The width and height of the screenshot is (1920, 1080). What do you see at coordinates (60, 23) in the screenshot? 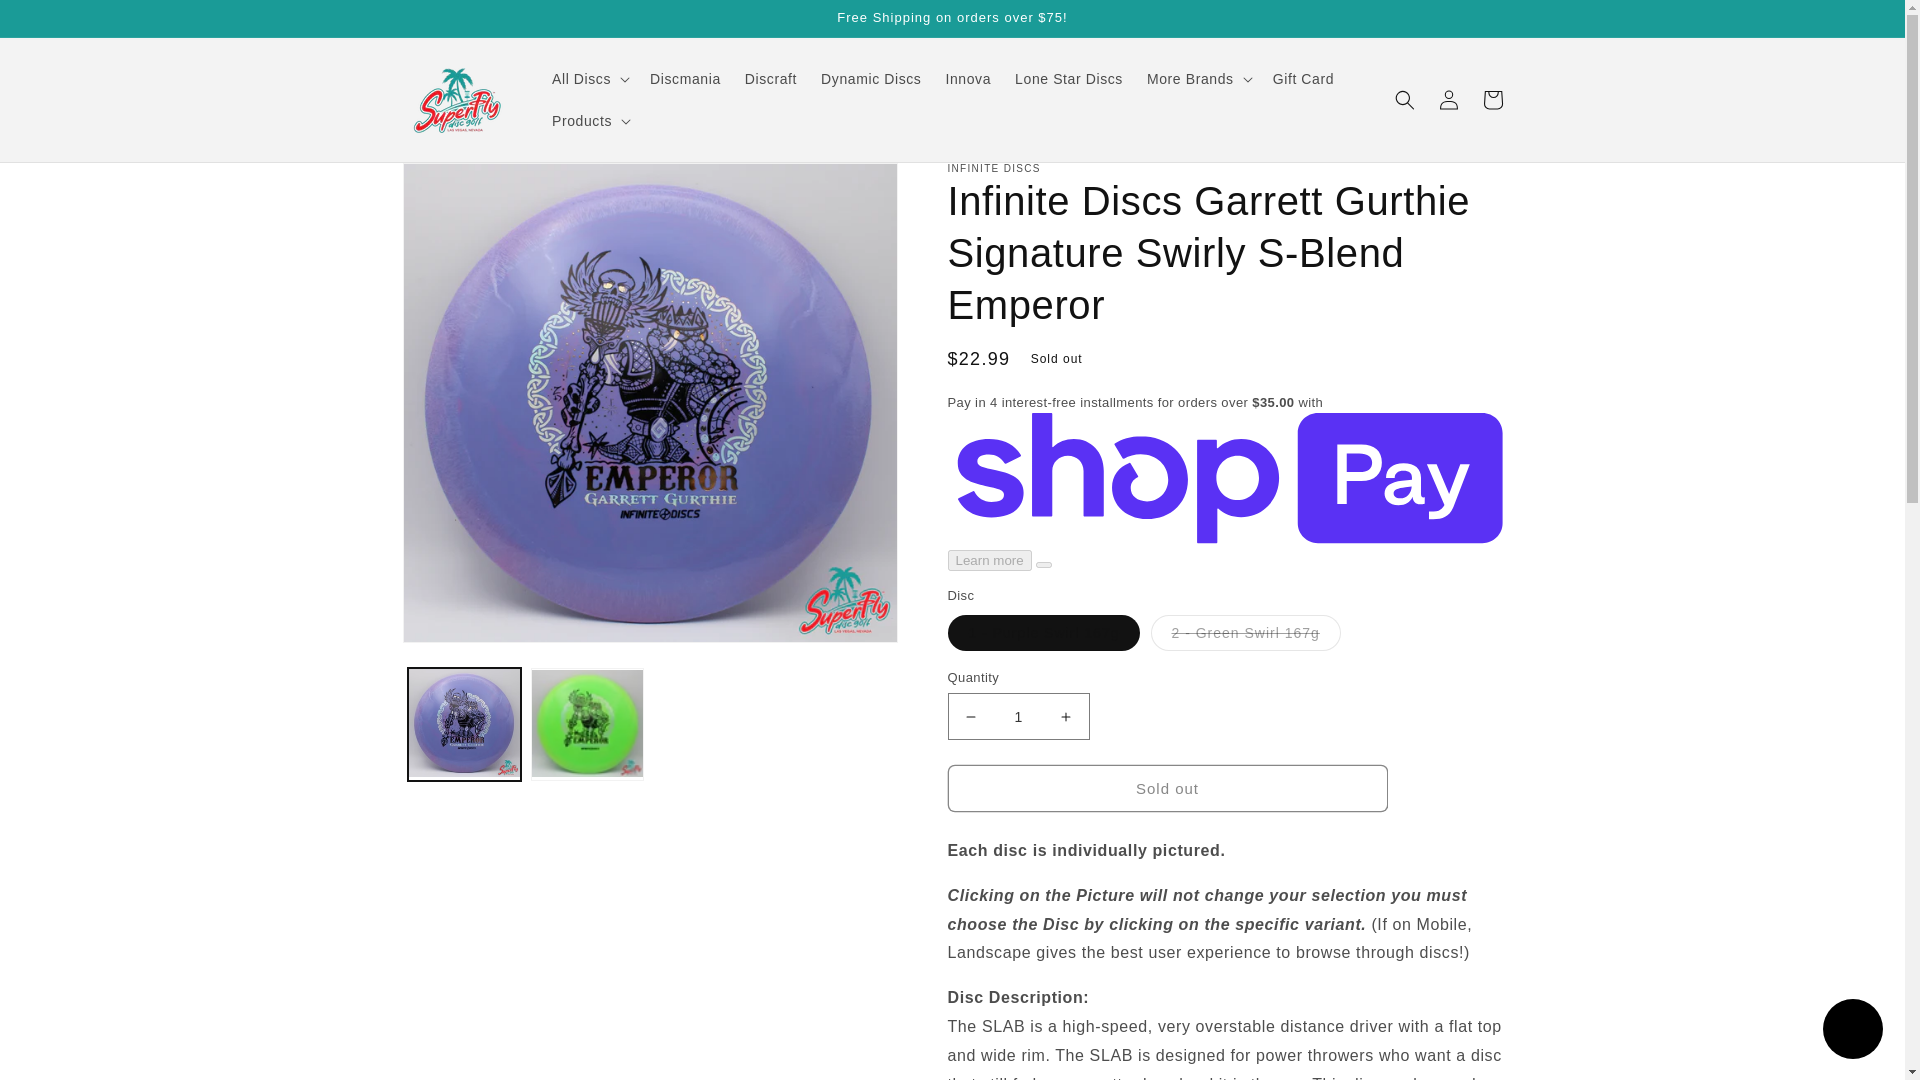
I see `Skip to content` at bounding box center [60, 23].